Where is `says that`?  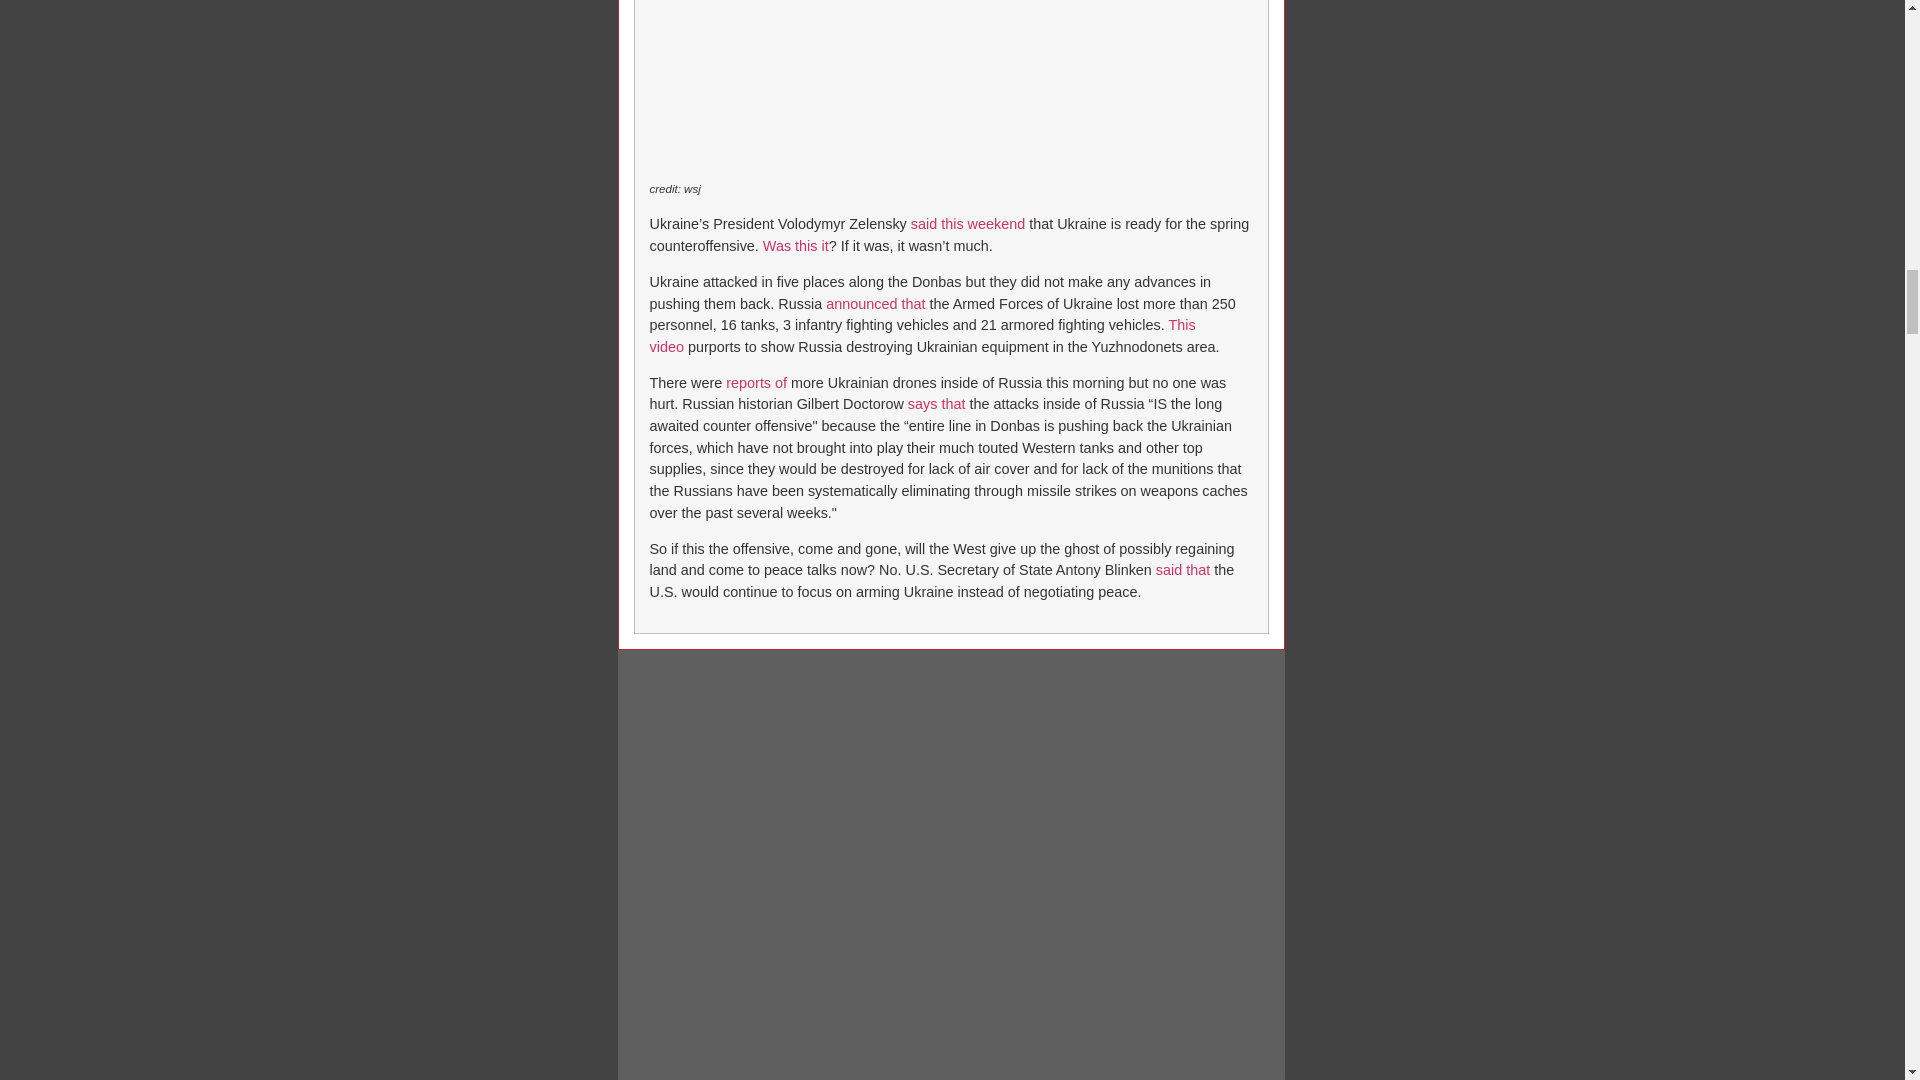 says that is located at coordinates (936, 404).